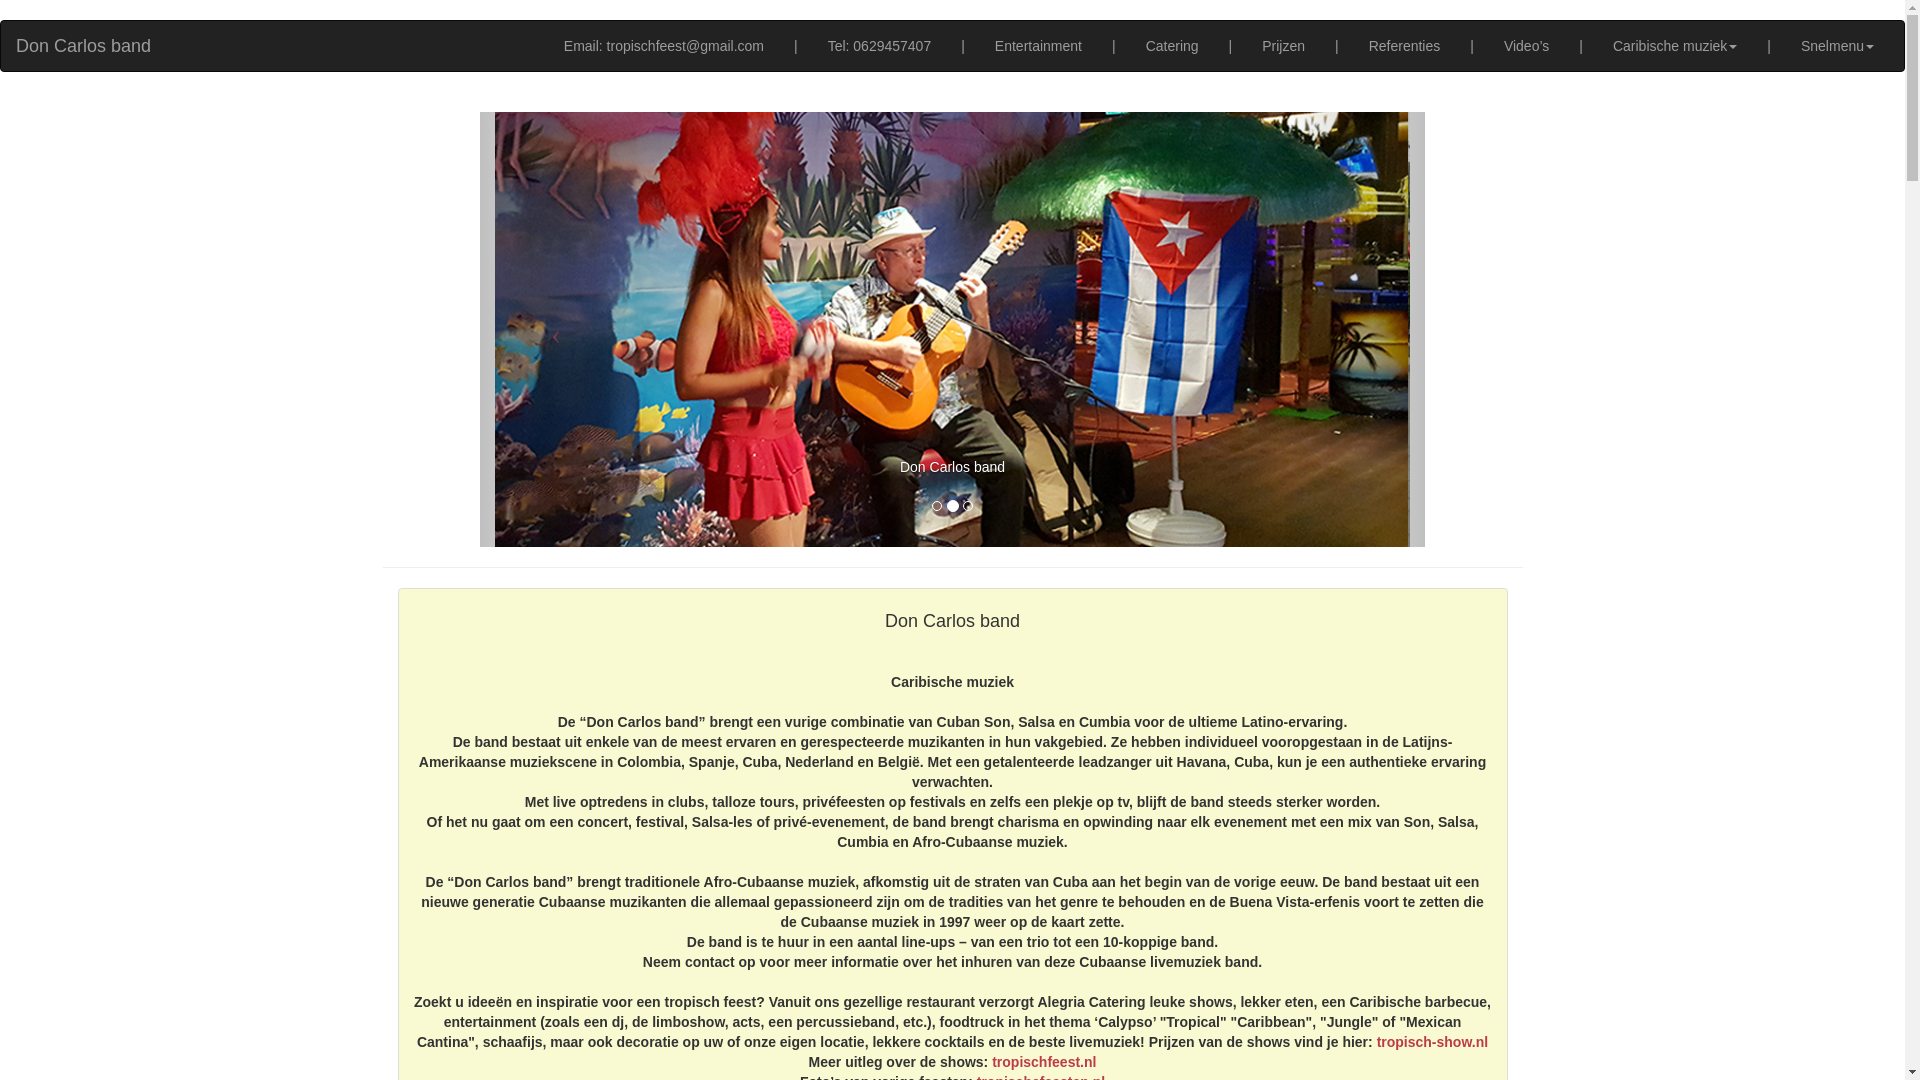 The width and height of the screenshot is (1920, 1080). I want to click on tropisch-show.nl, so click(1432, 1042).